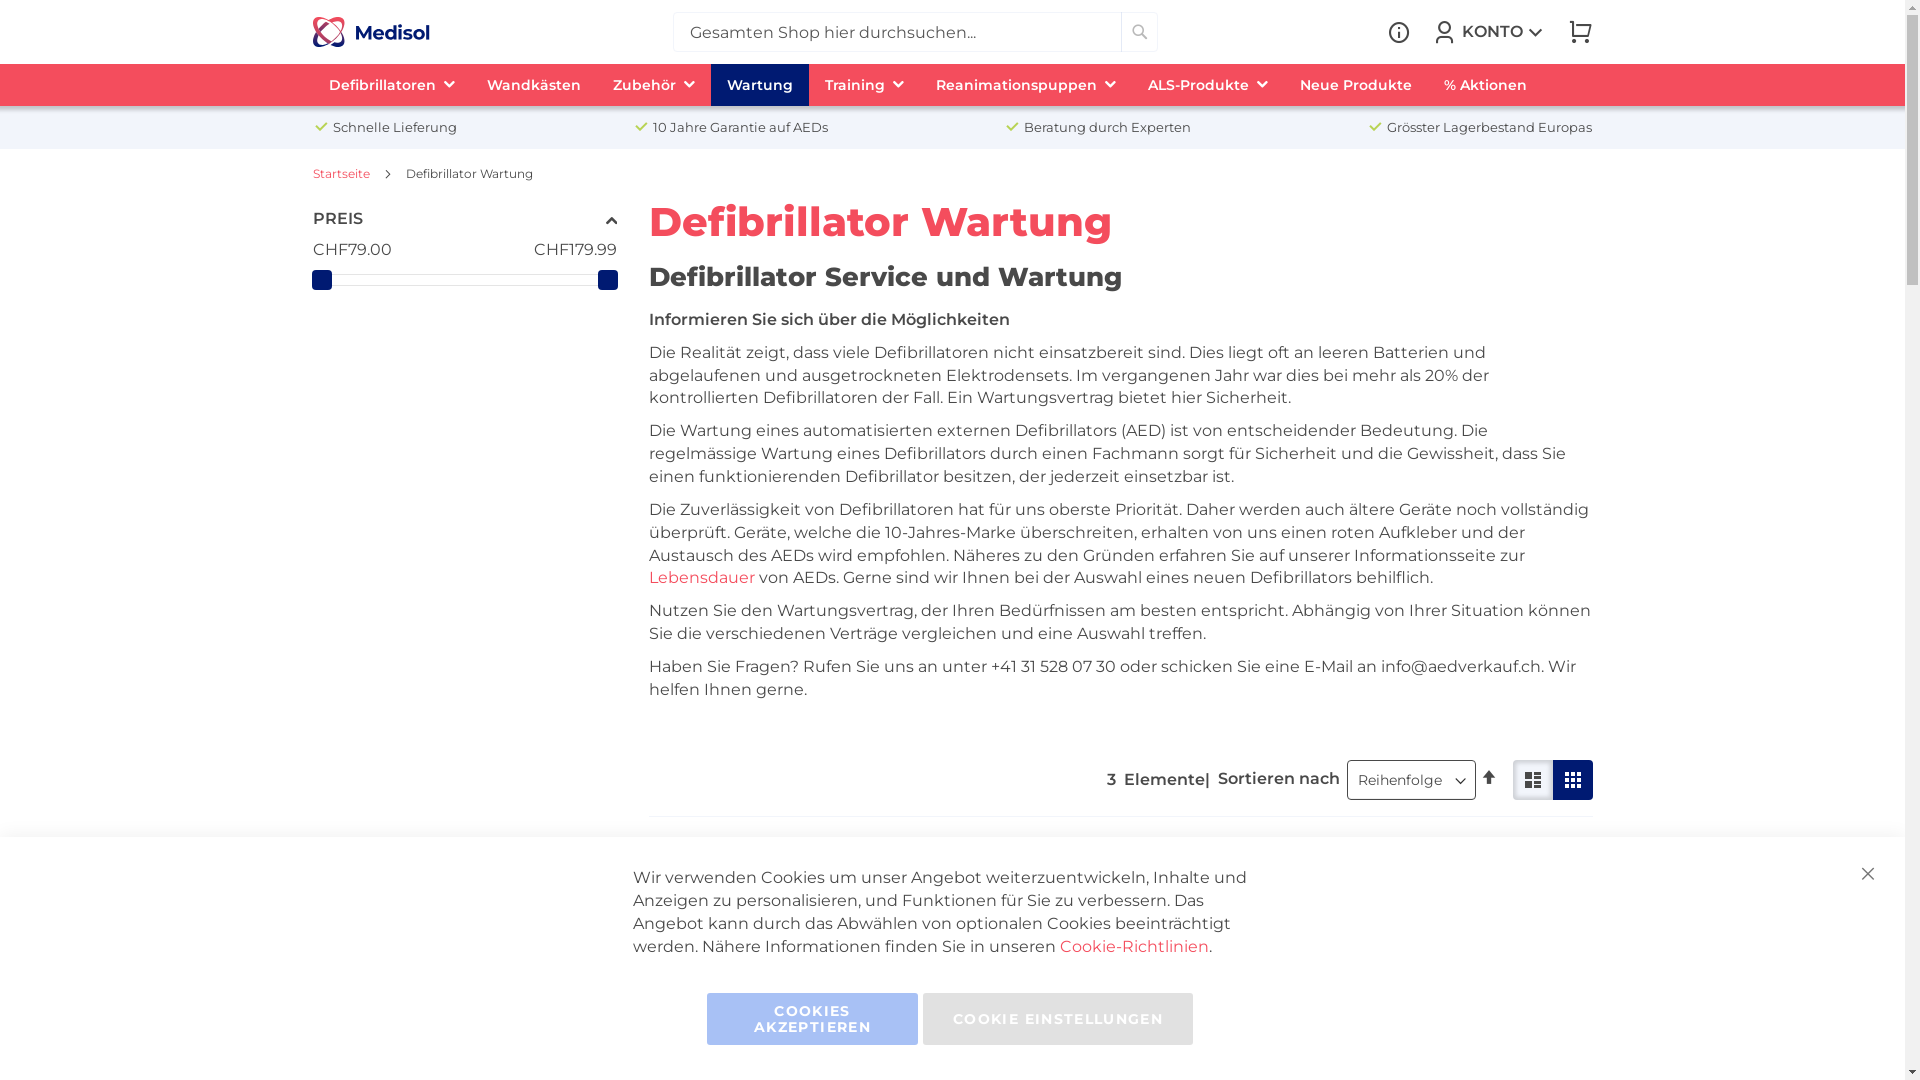  Describe the element at coordinates (1356, 85) in the screenshot. I see `Neue Produkte` at that location.